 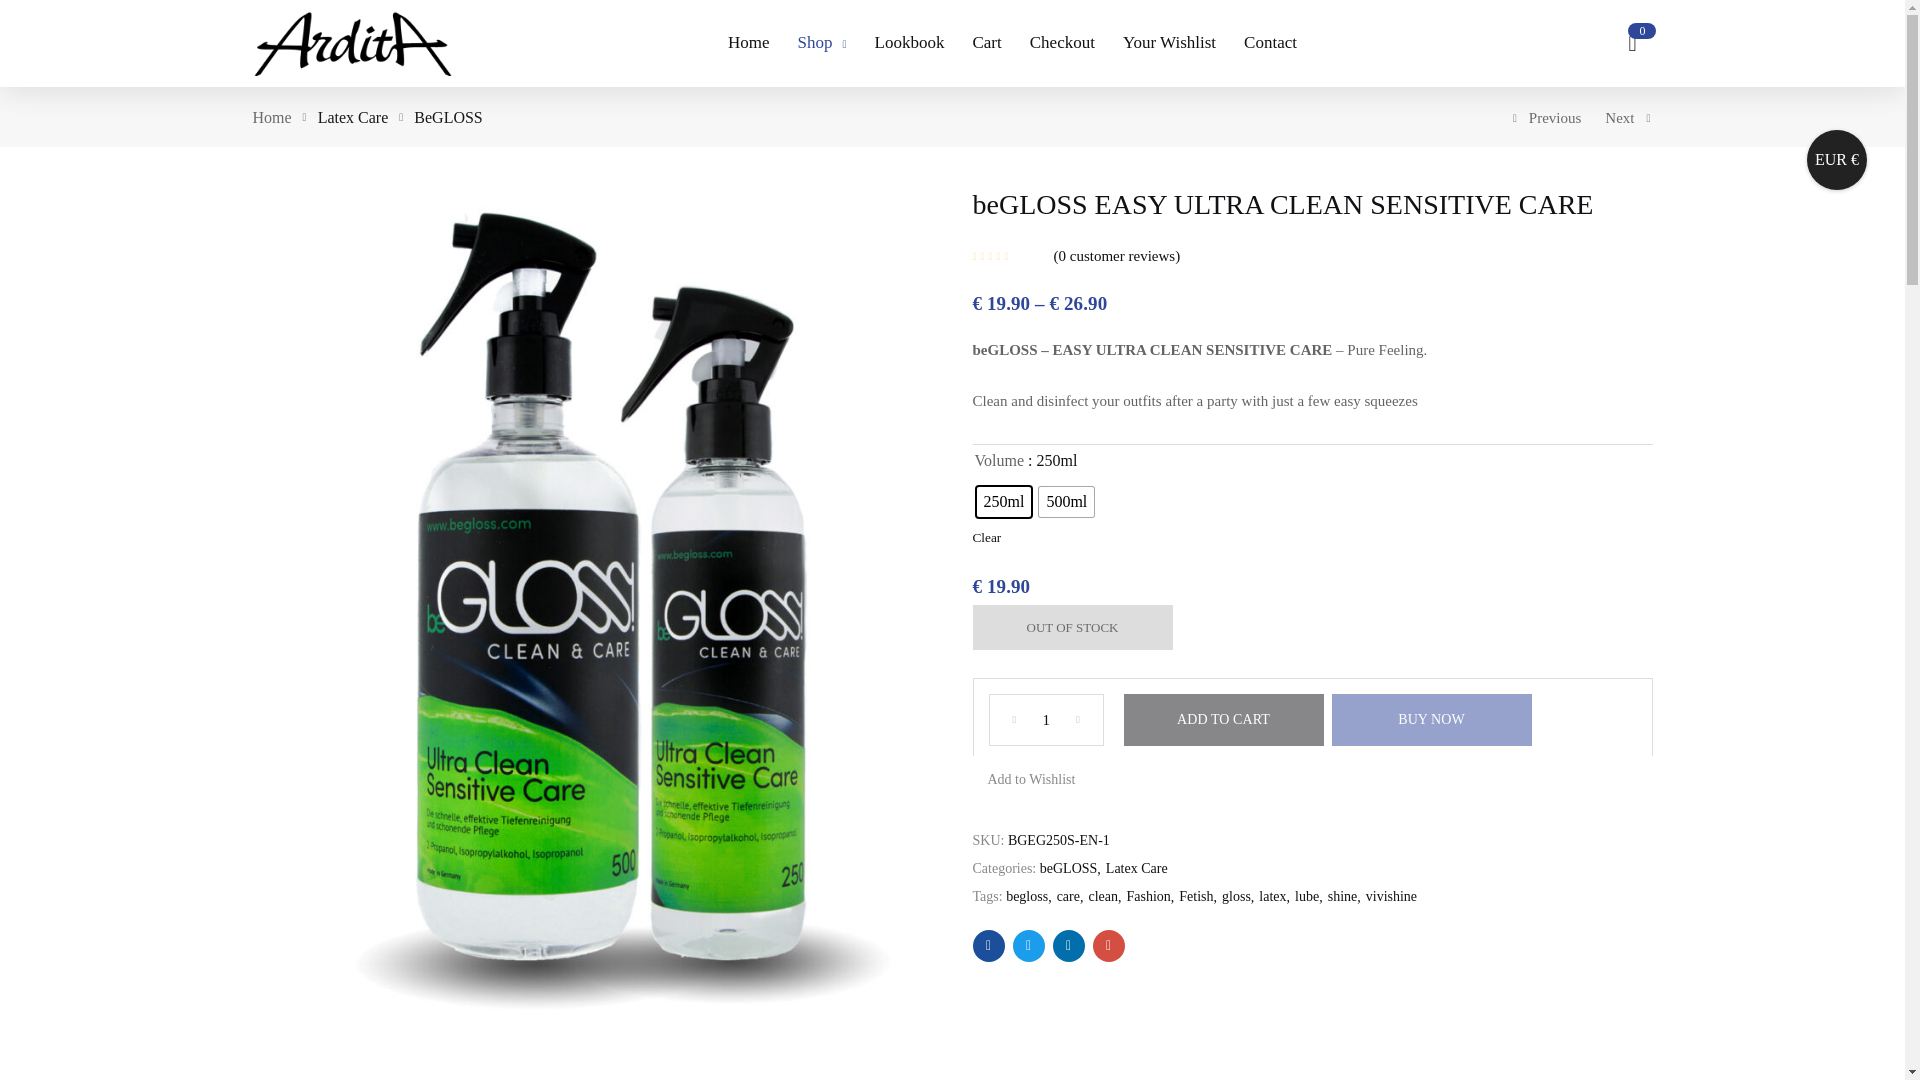 I want to click on 0, so click(x=1632, y=42).